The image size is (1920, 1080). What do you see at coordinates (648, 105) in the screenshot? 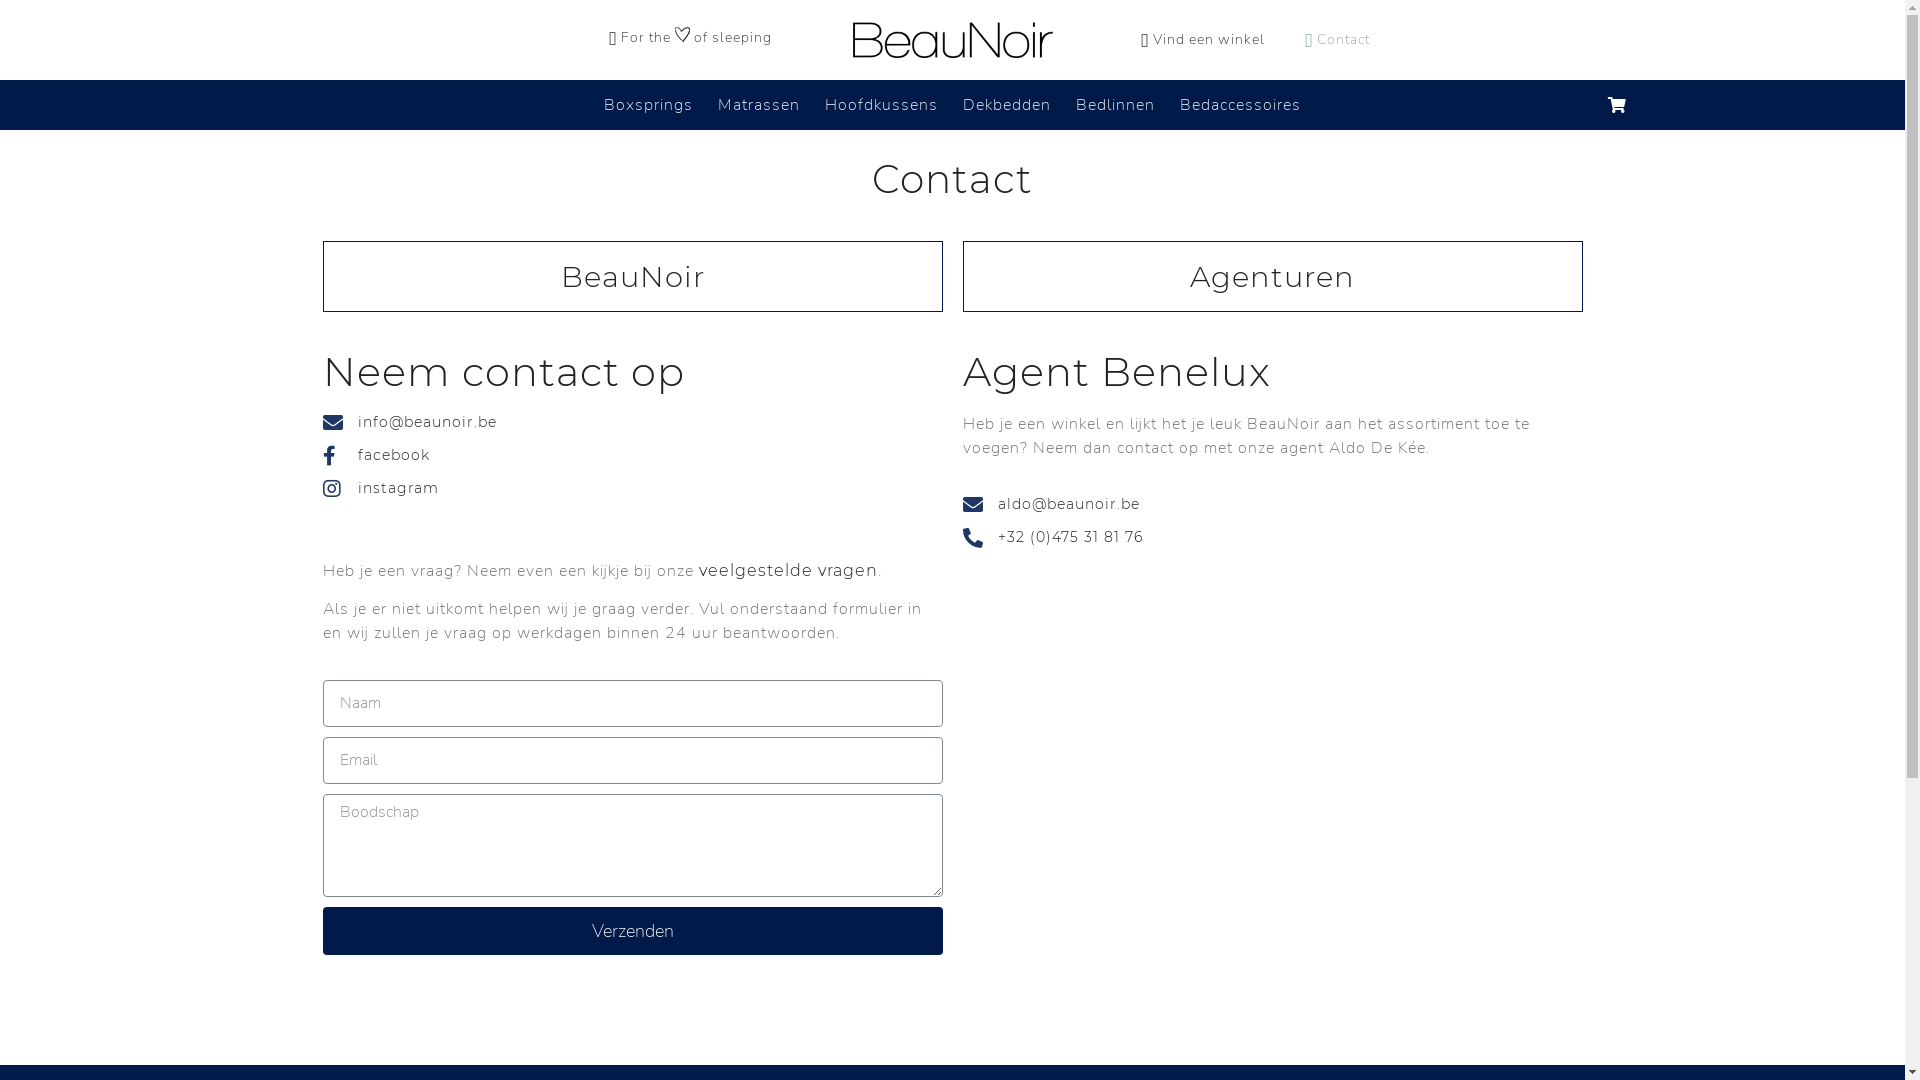
I see `Boxsprings` at bounding box center [648, 105].